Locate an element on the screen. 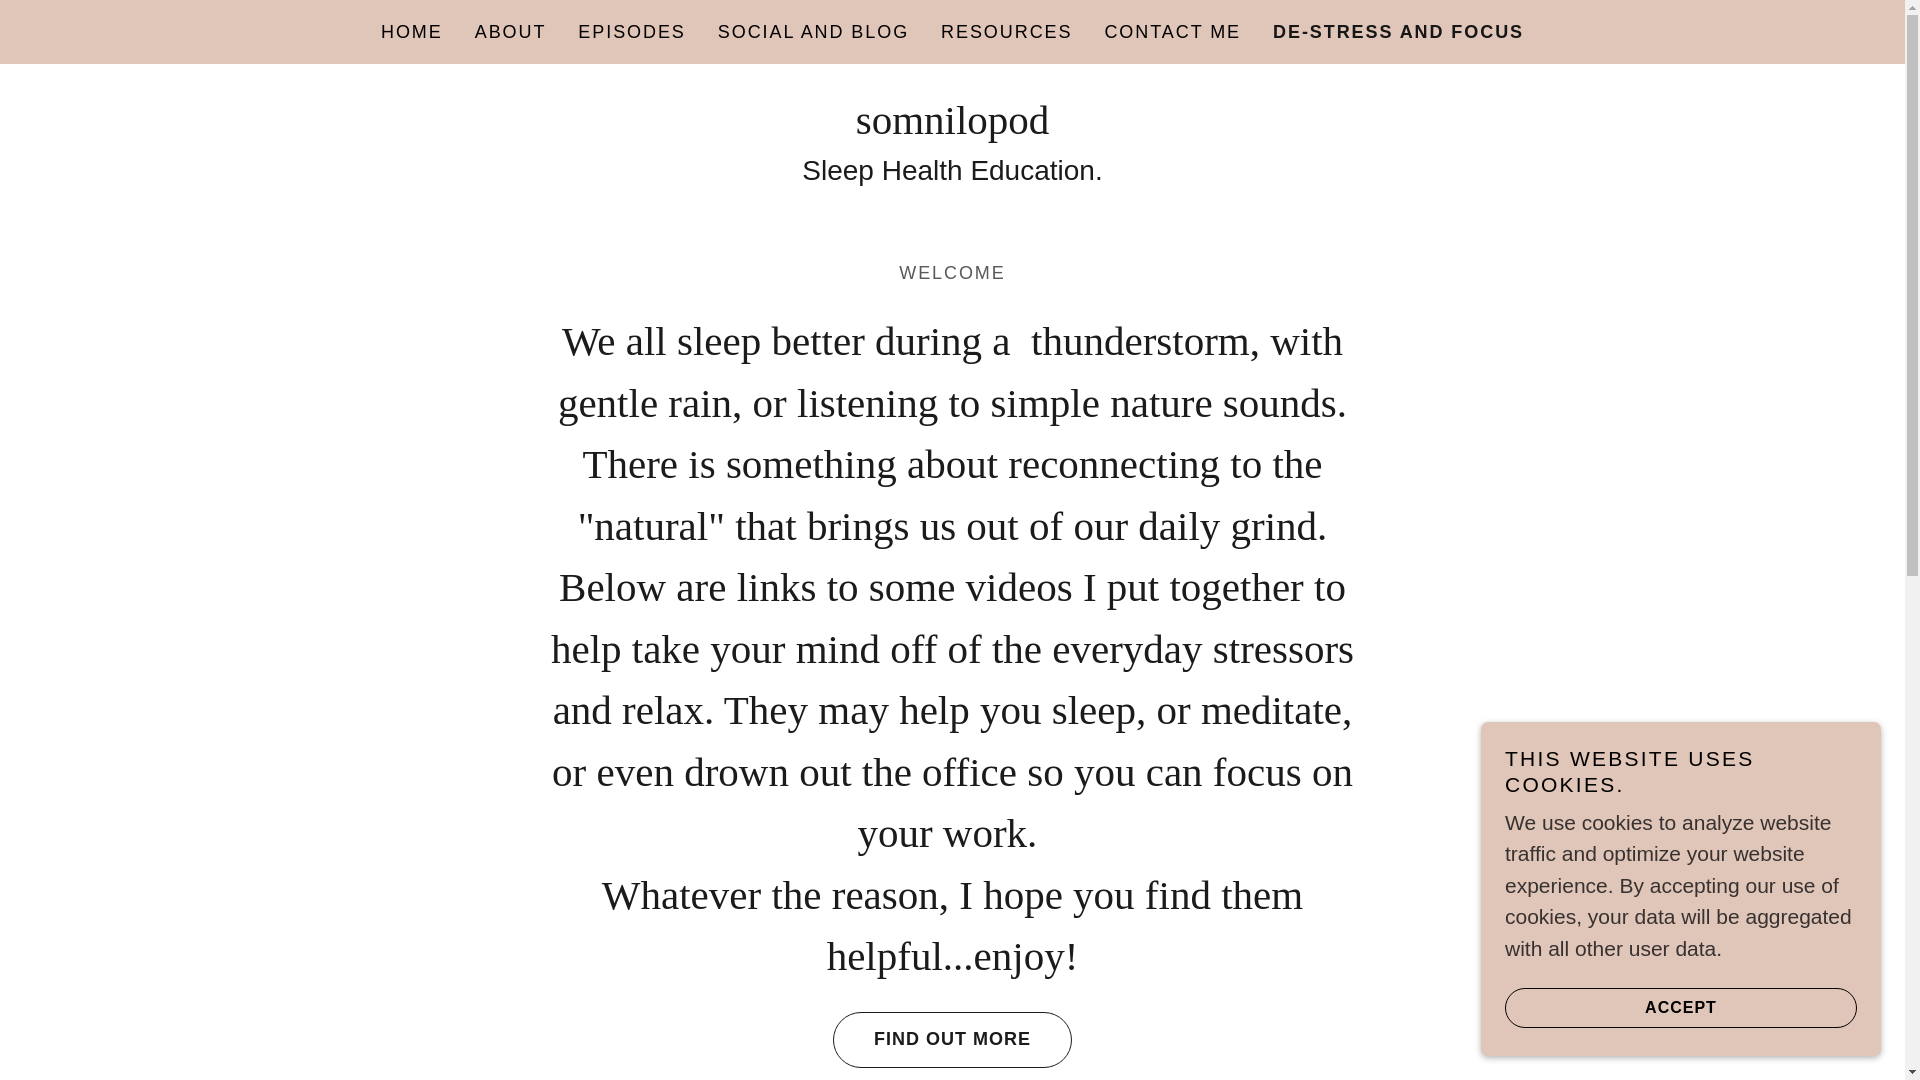  ABOUT is located at coordinates (510, 32).